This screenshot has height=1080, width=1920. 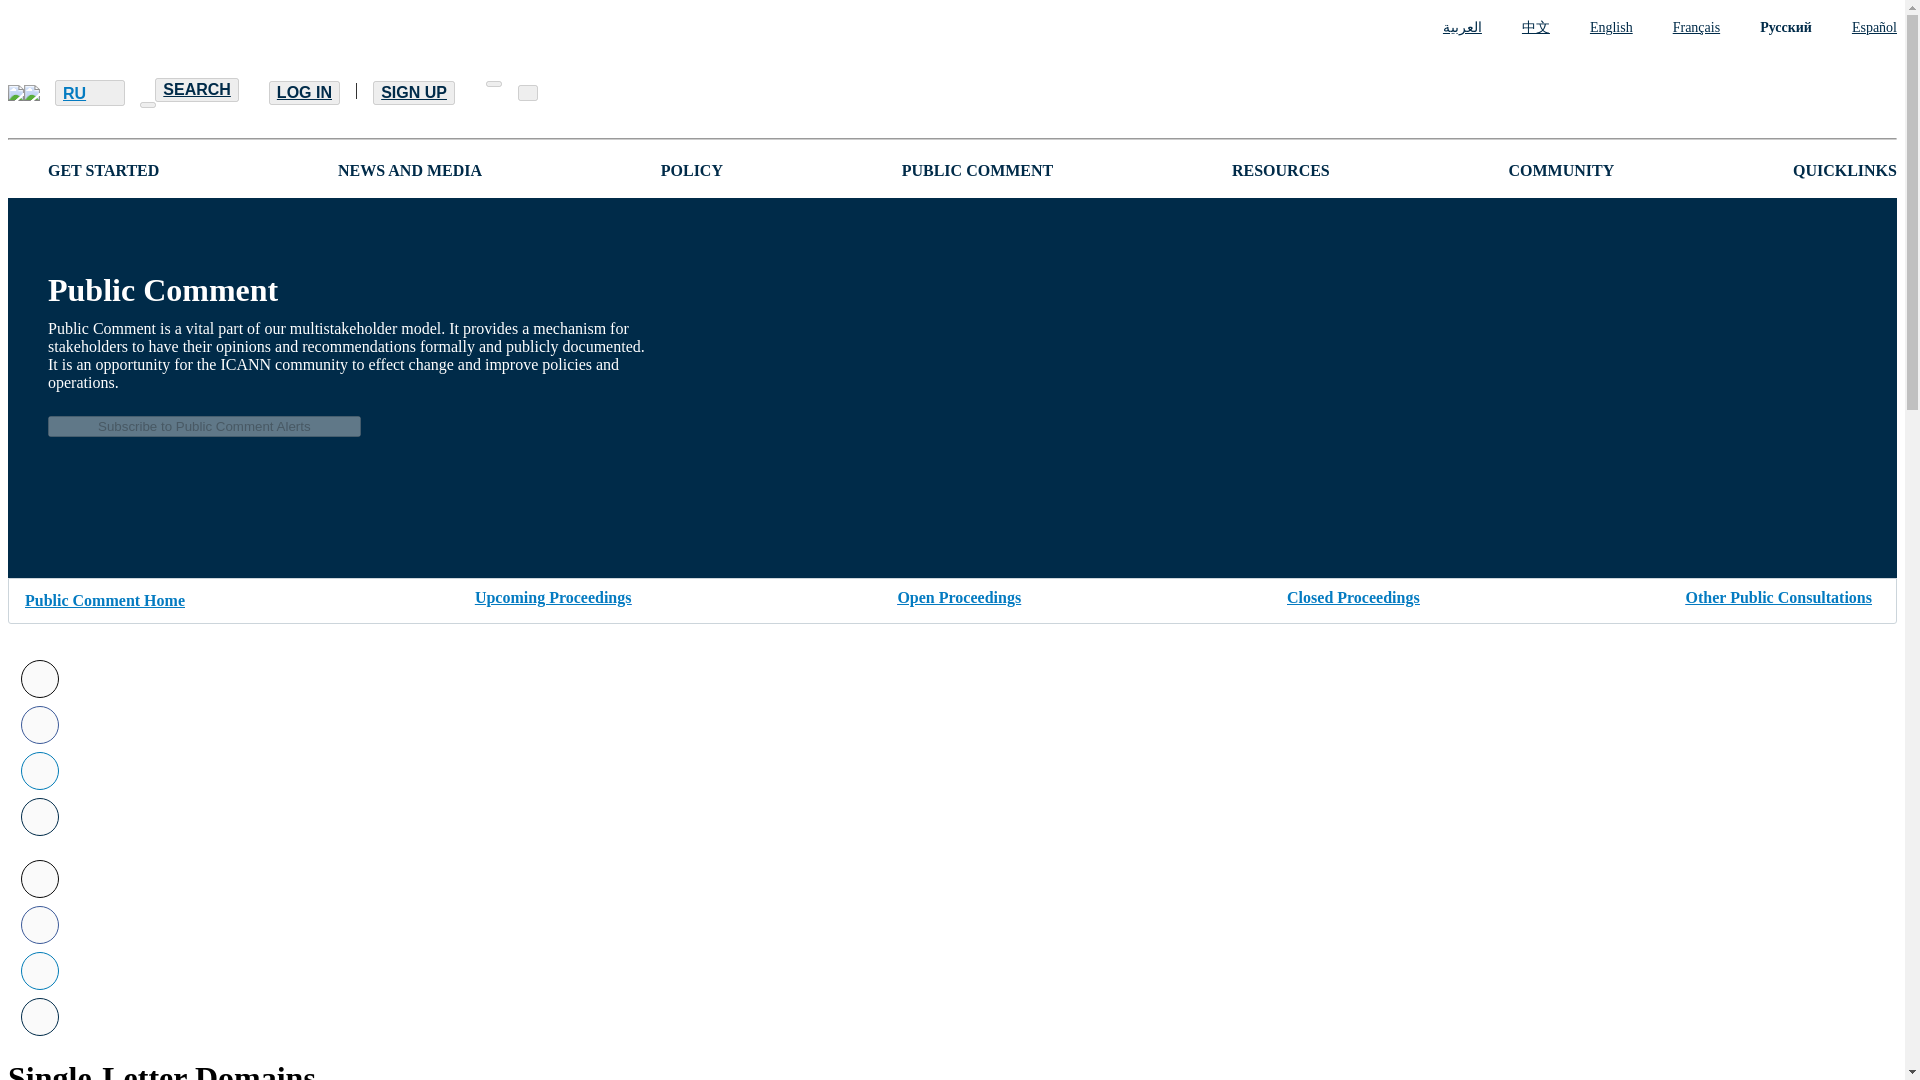 I want to click on Logo, so click(x=24, y=93).